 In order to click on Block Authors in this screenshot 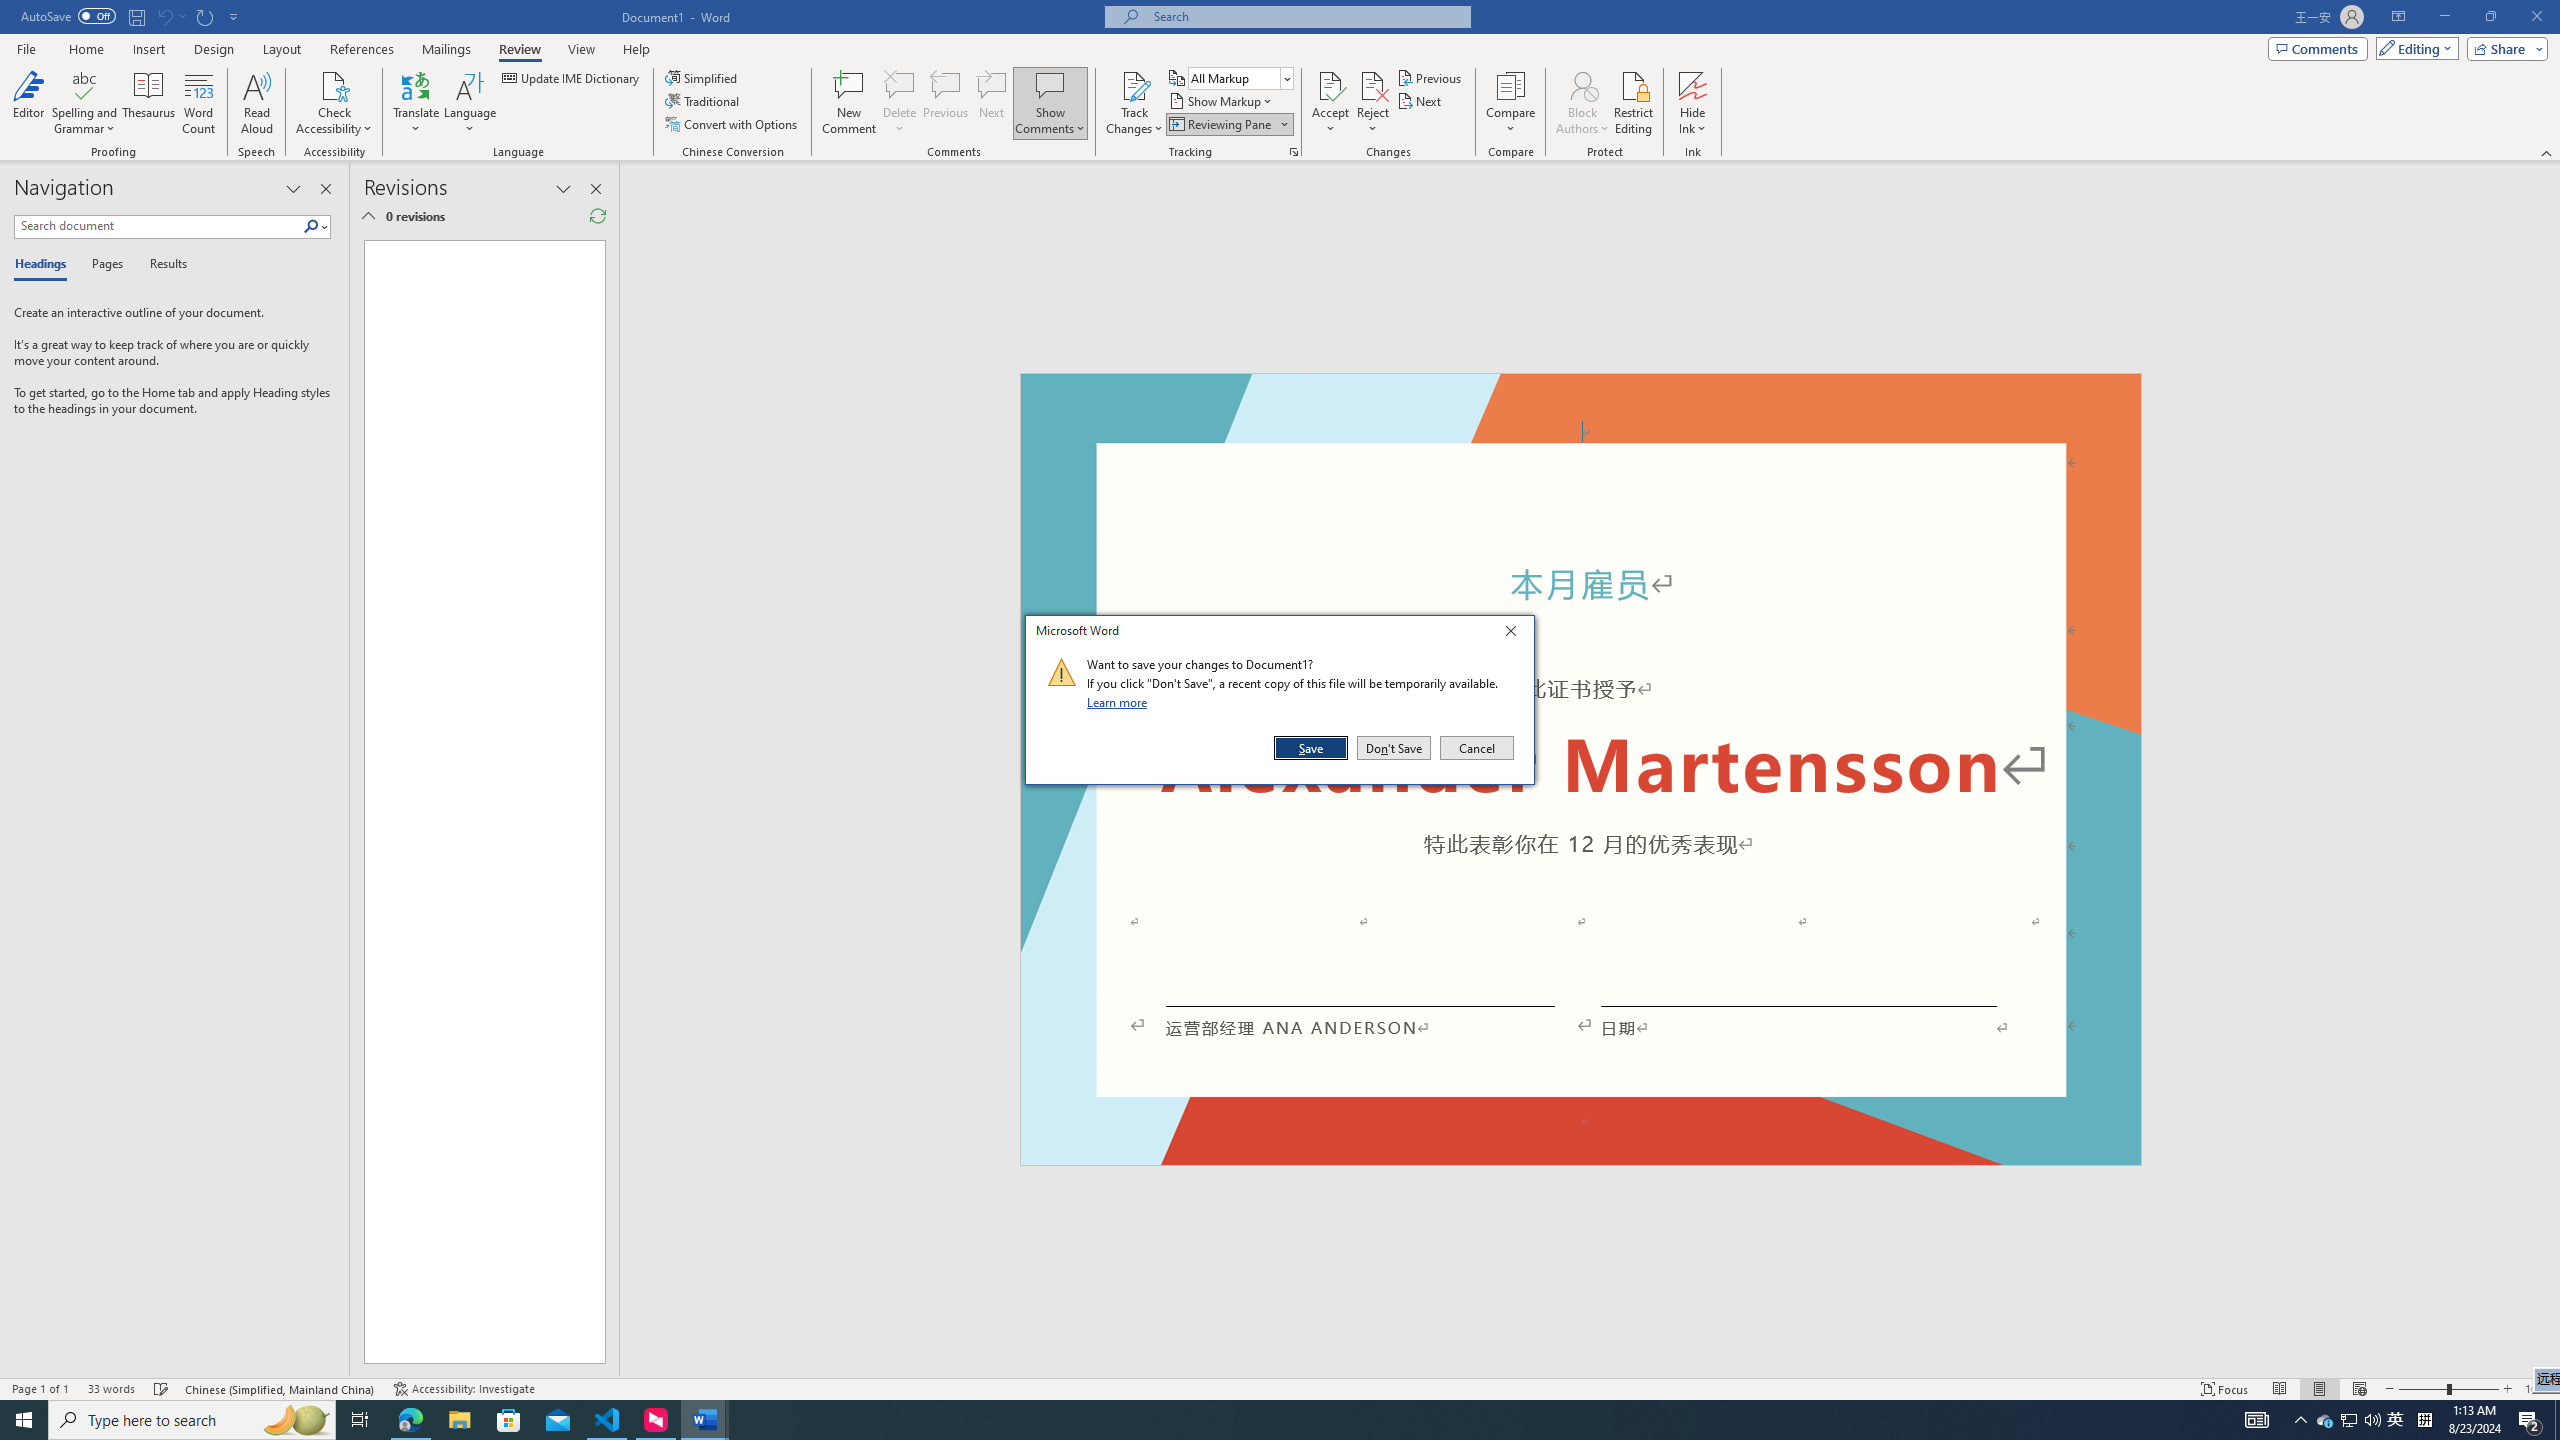, I will do `click(1582, 103)`.